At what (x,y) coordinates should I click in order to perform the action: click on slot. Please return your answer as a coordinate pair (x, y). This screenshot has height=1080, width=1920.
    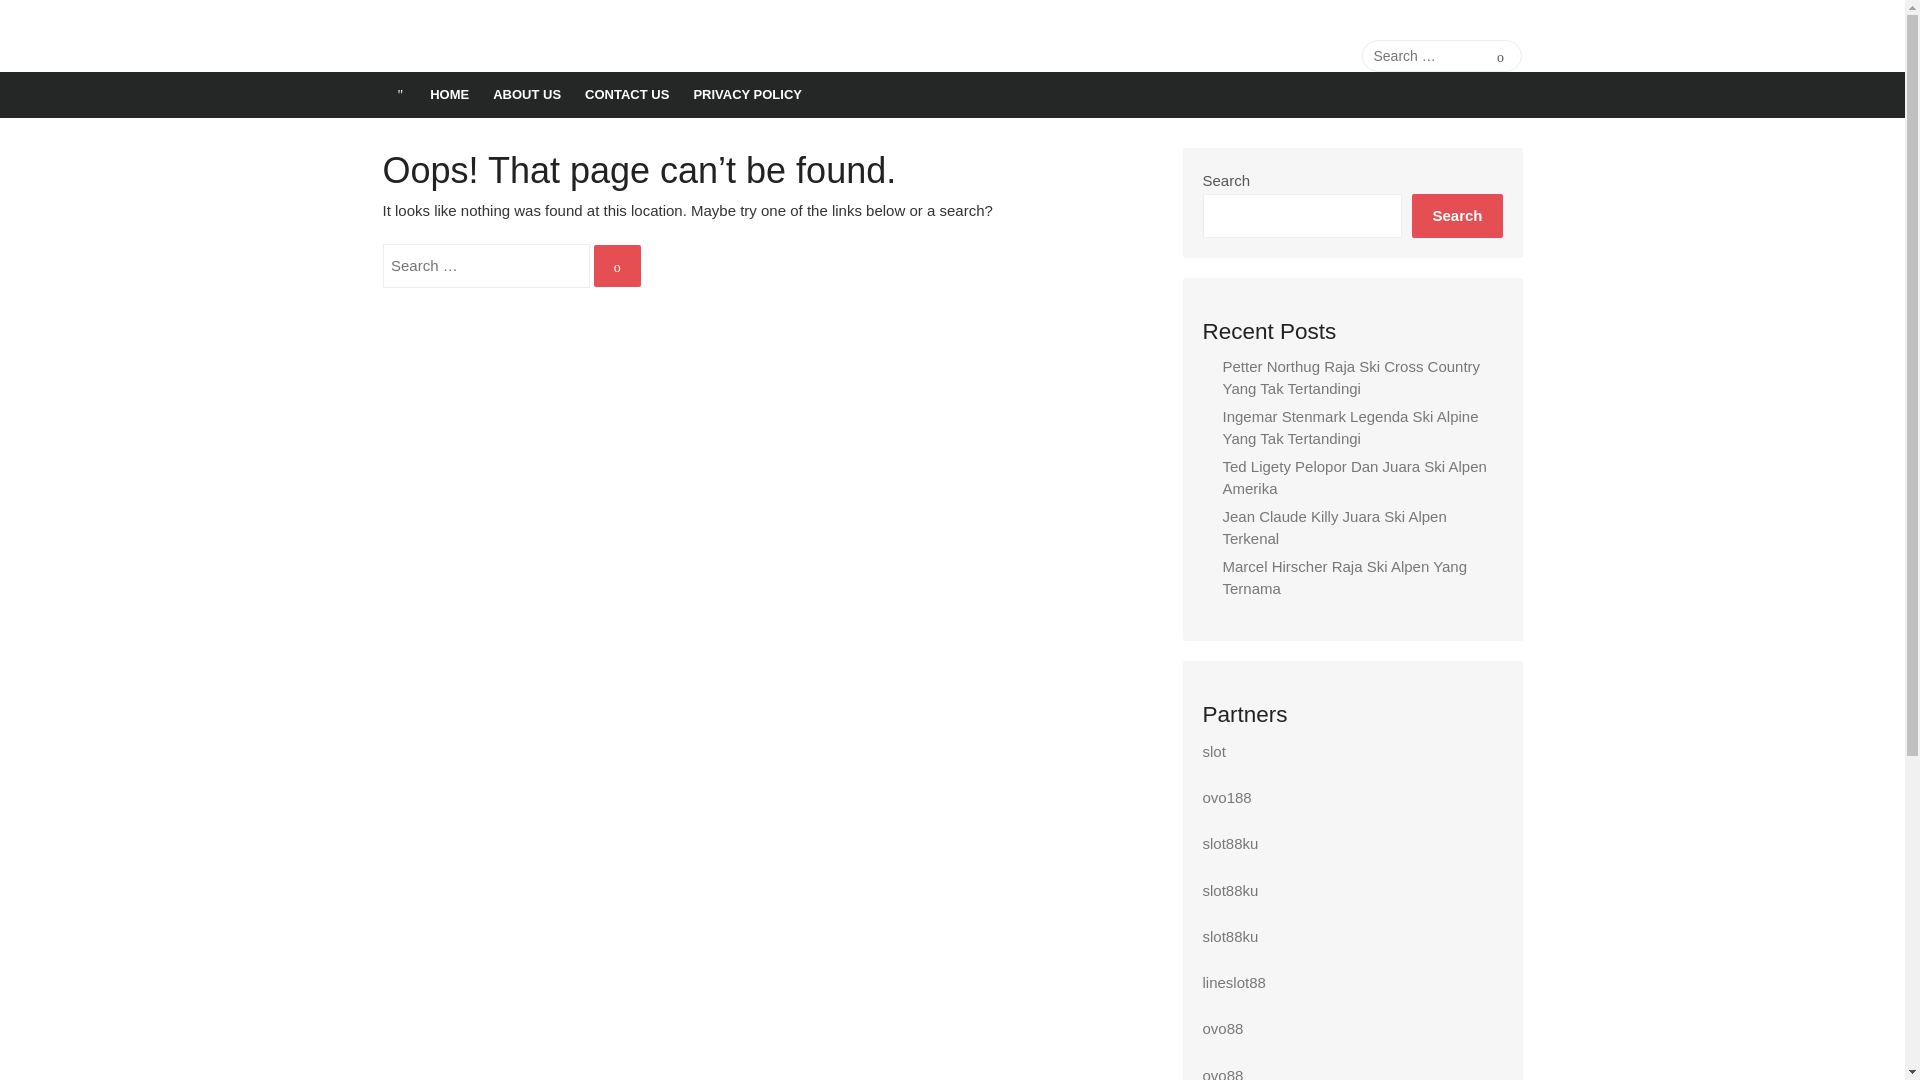
    Looking at the image, I should click on (1212, 752).